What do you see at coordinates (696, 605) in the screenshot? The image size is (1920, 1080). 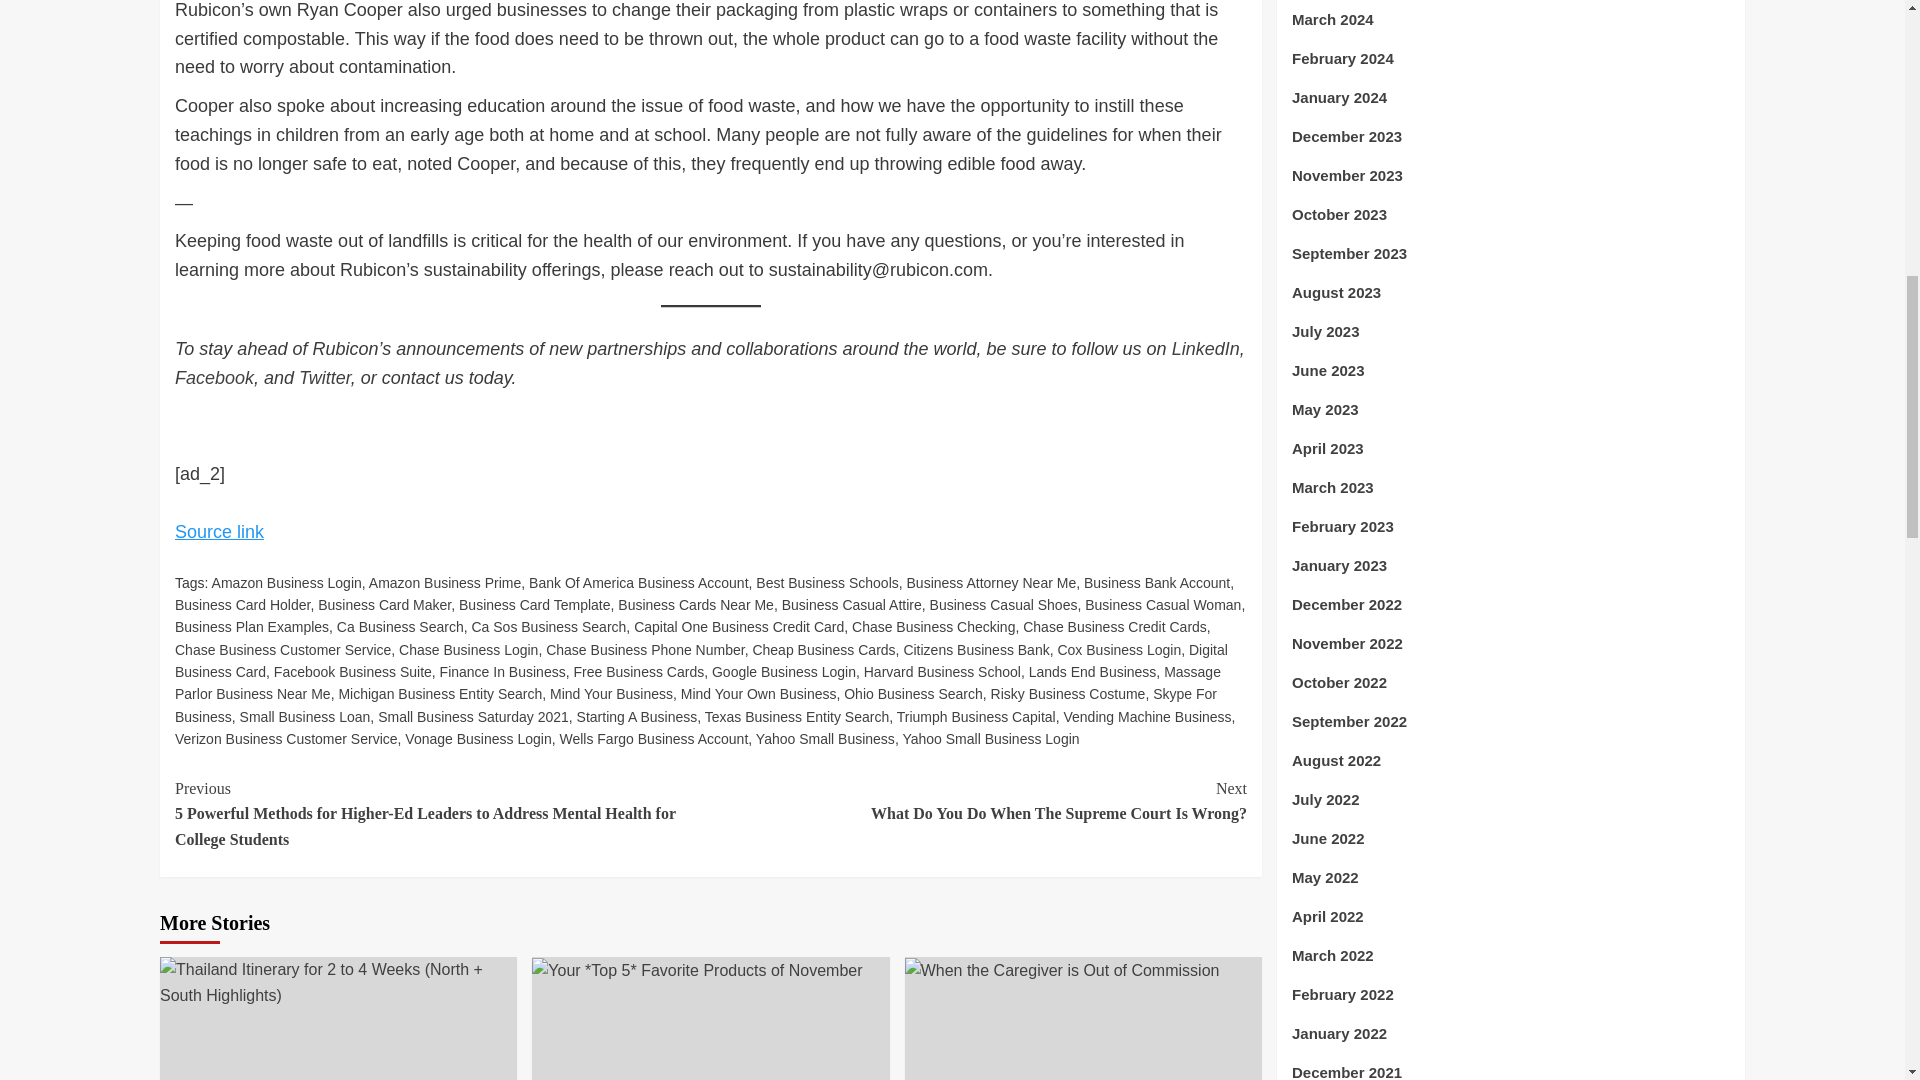 I see `Business Cards Near Me` at bounding box center [696, 605].